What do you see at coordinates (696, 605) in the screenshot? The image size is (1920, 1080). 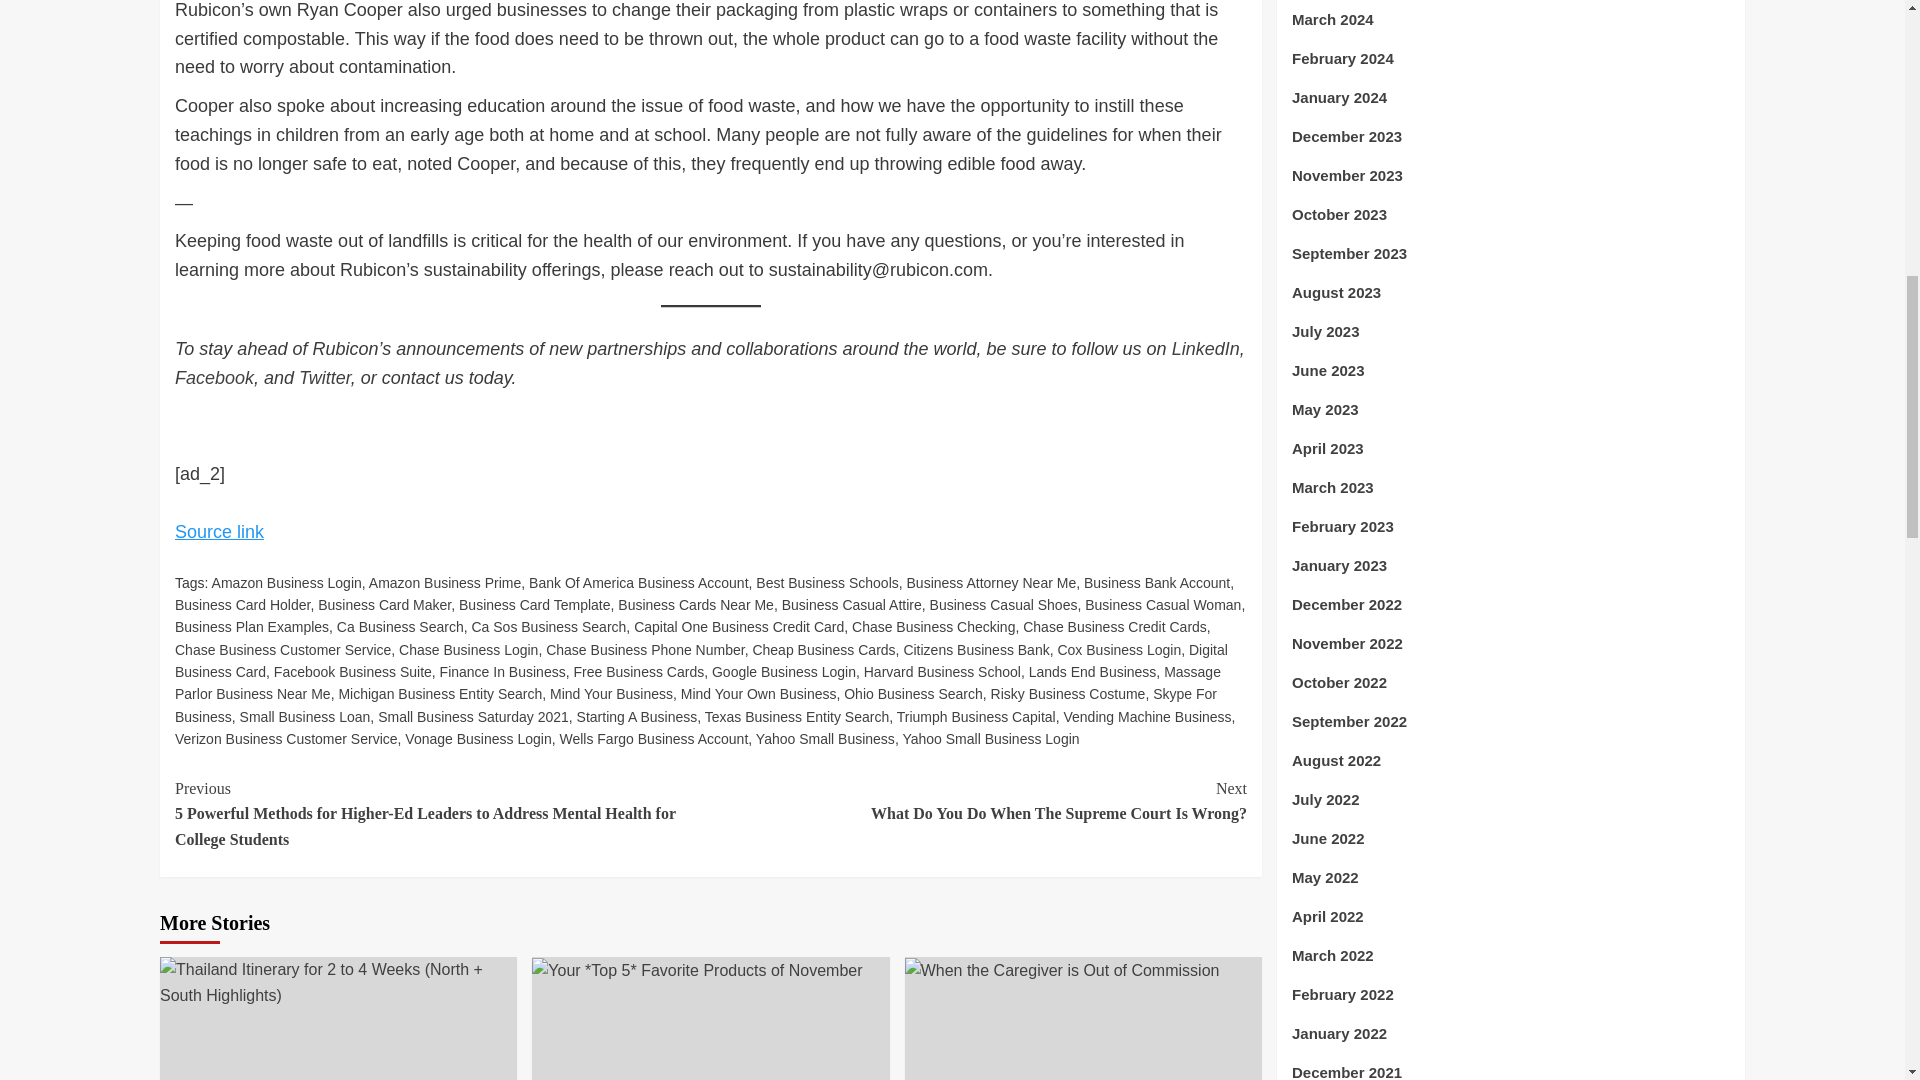 I see `Business Cards Near Me` at bounding box center [696, 605].